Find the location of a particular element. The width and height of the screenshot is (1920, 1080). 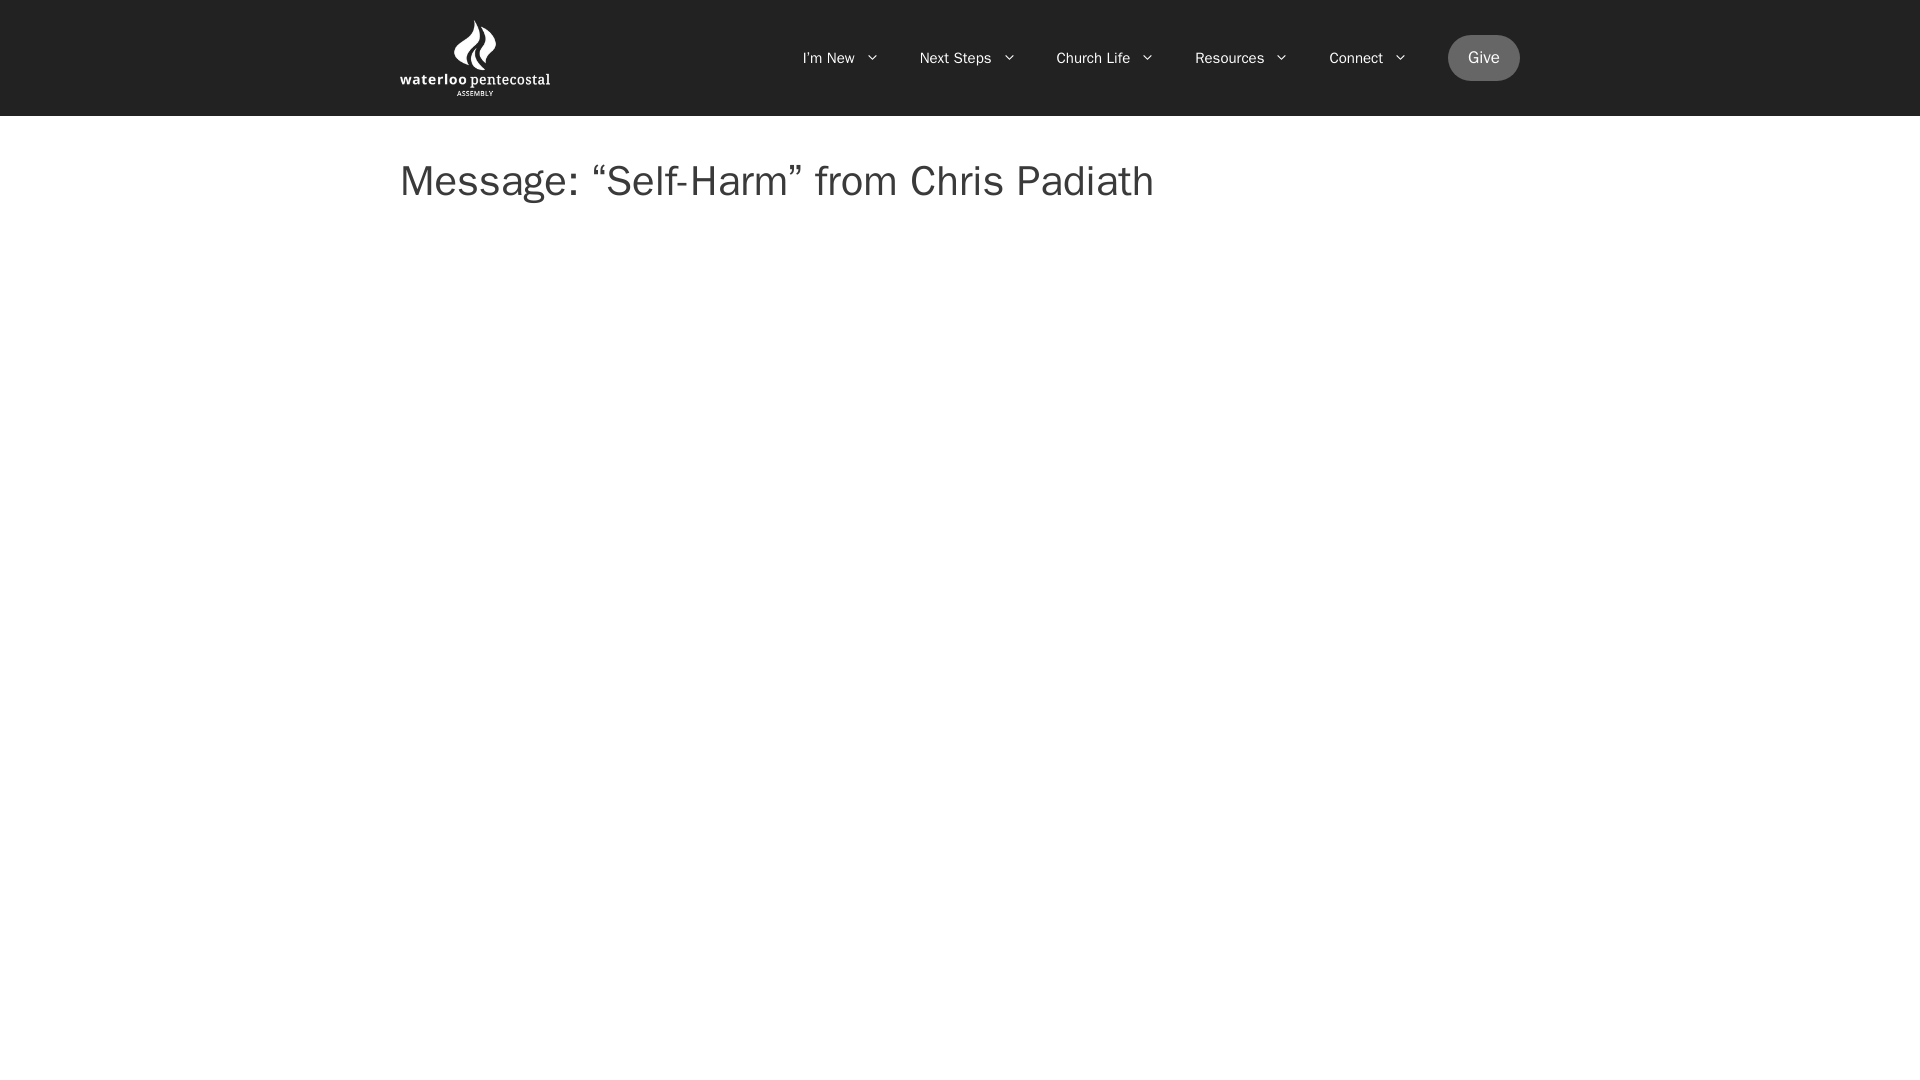

Next Steps is located at coordinates (968, 58).